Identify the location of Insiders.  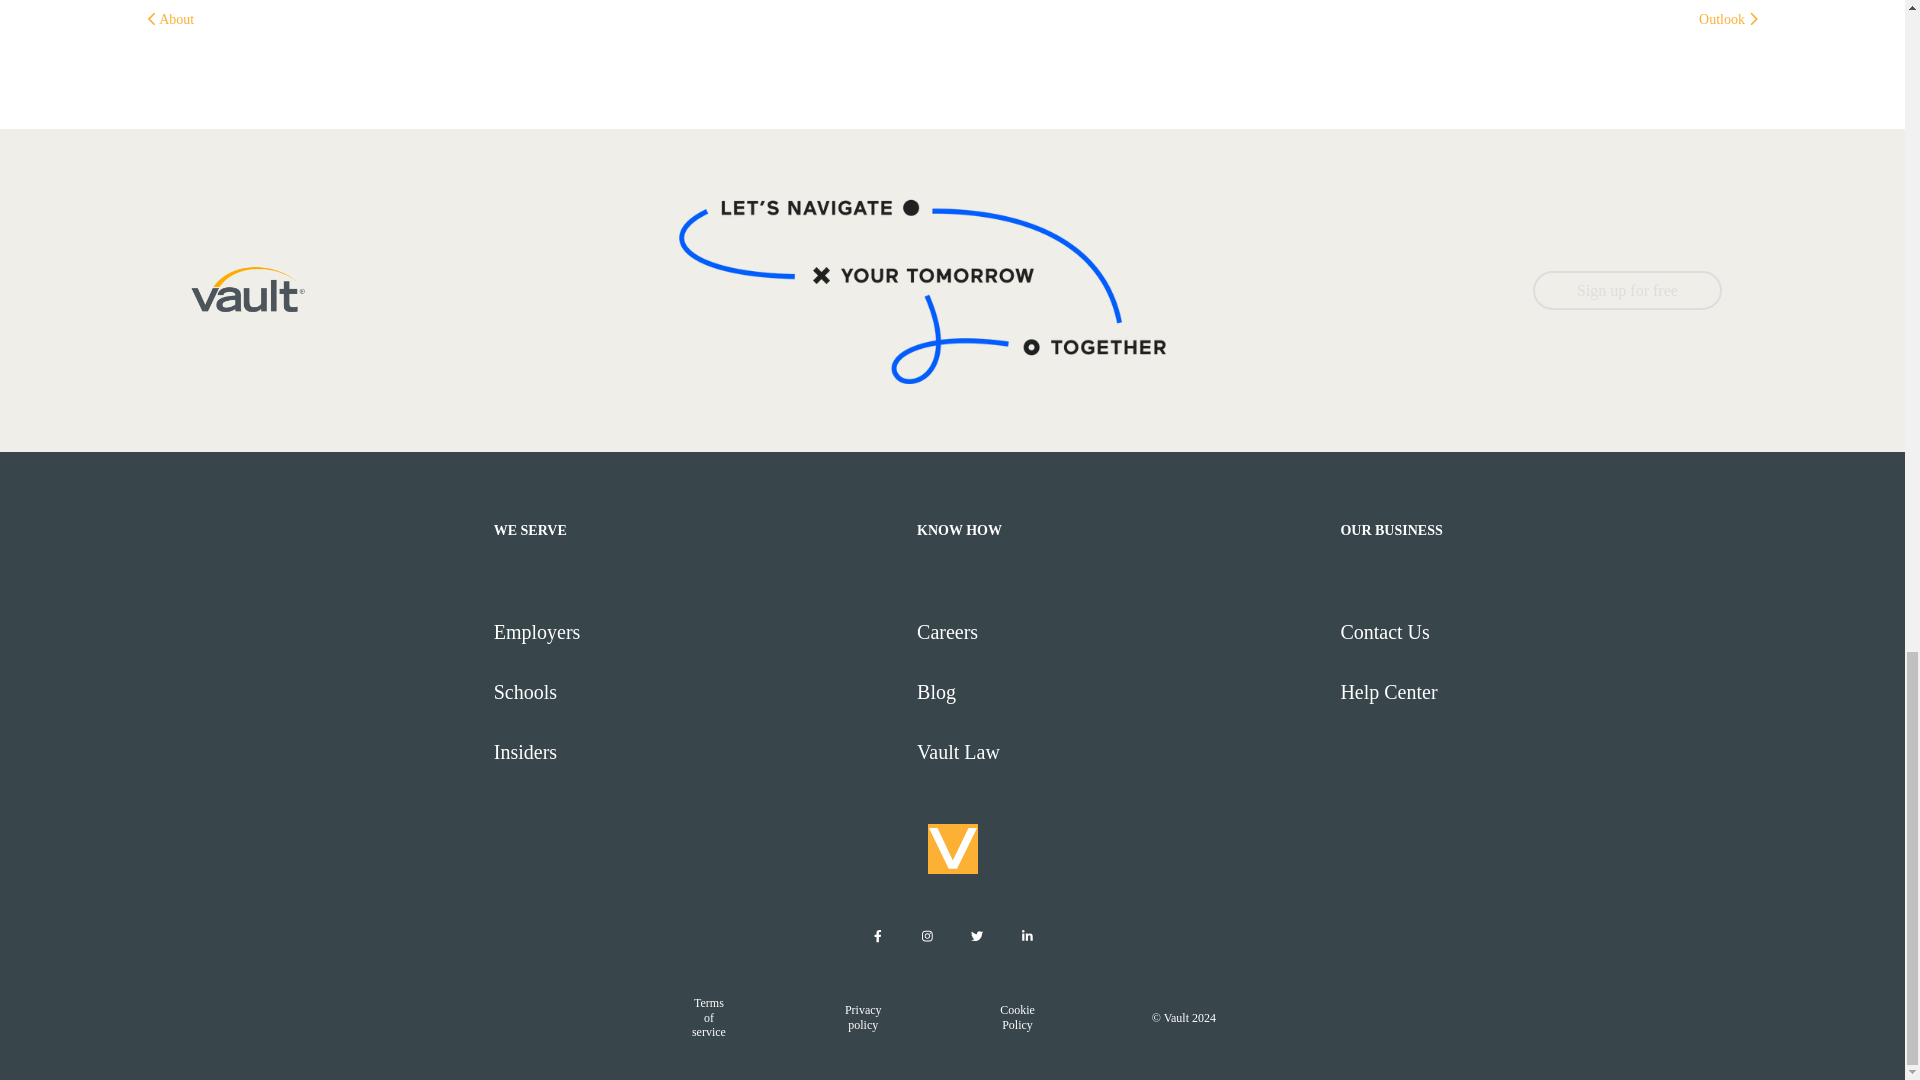
(696, 752).